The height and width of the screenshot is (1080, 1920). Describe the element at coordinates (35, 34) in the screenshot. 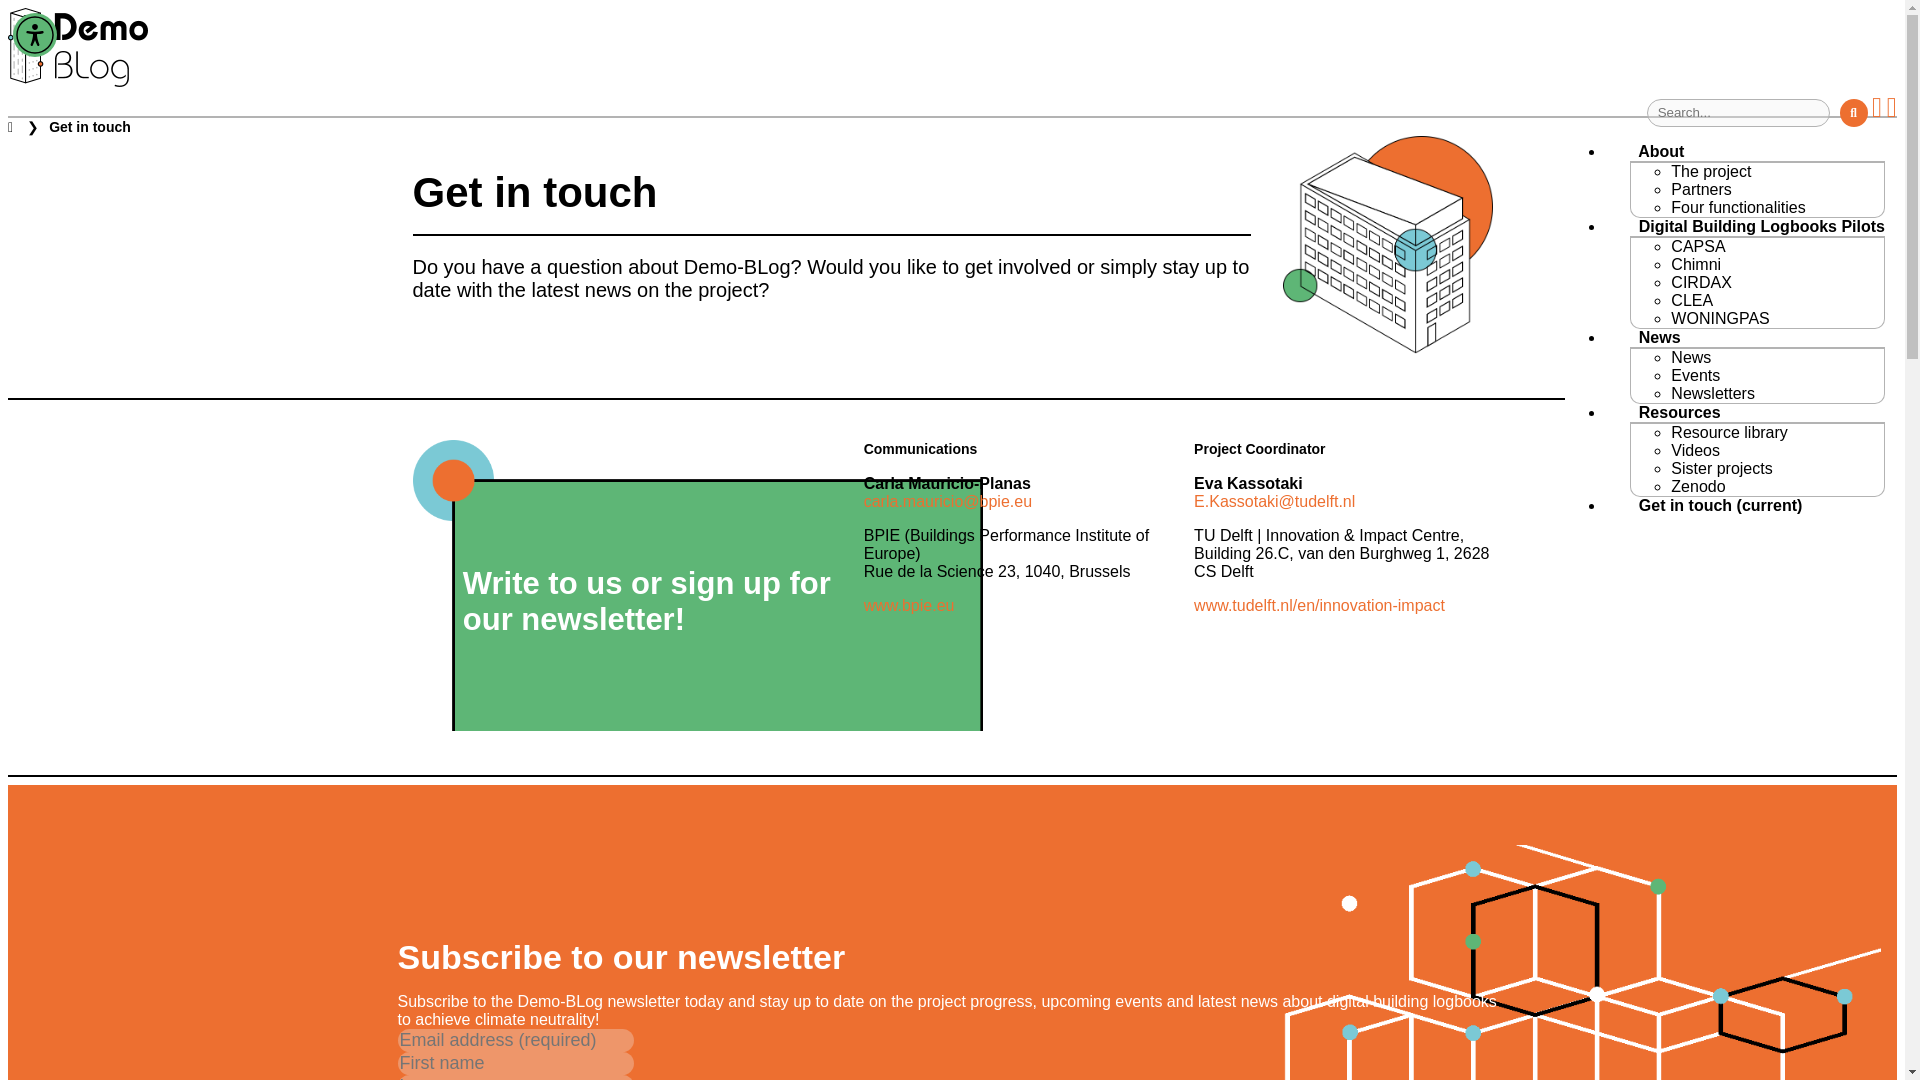

I see `Accessibility Menu` at that location.